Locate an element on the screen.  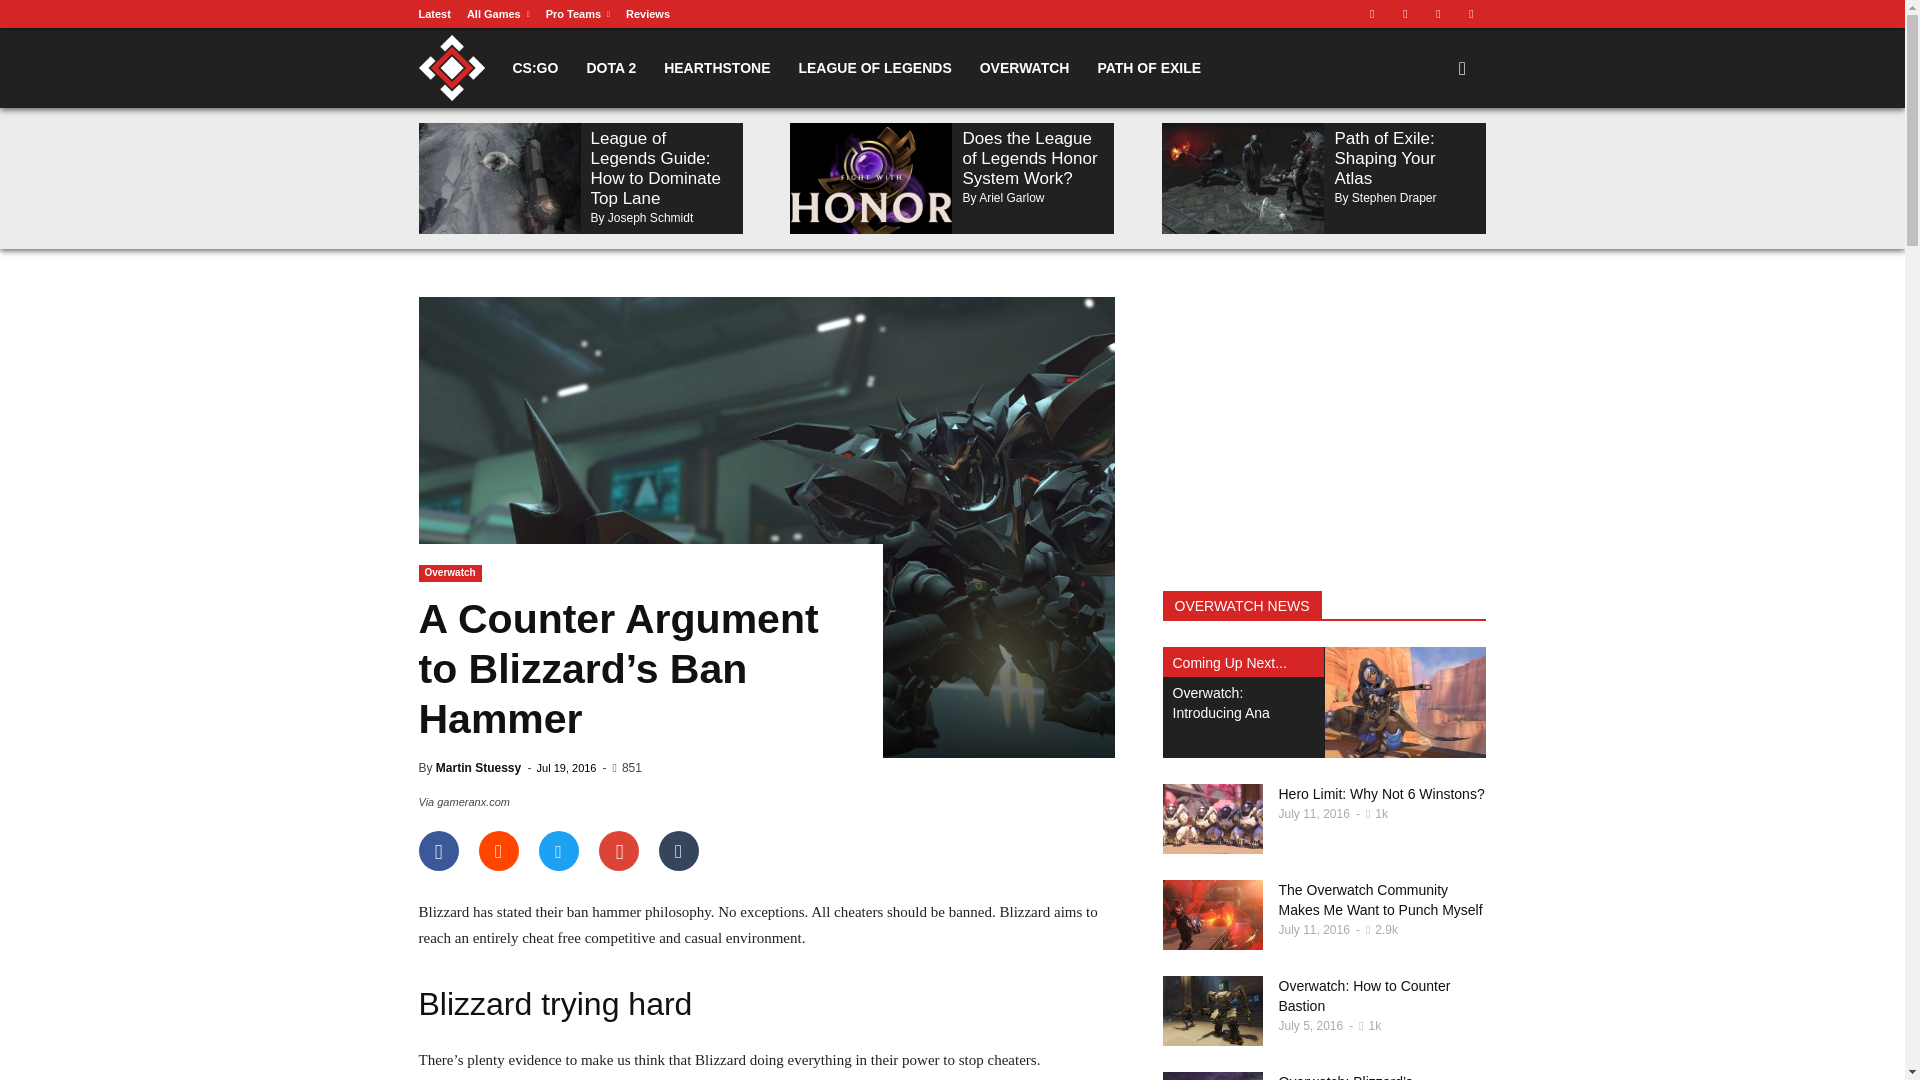
Esports Edition is located at coordinates (518, 68).